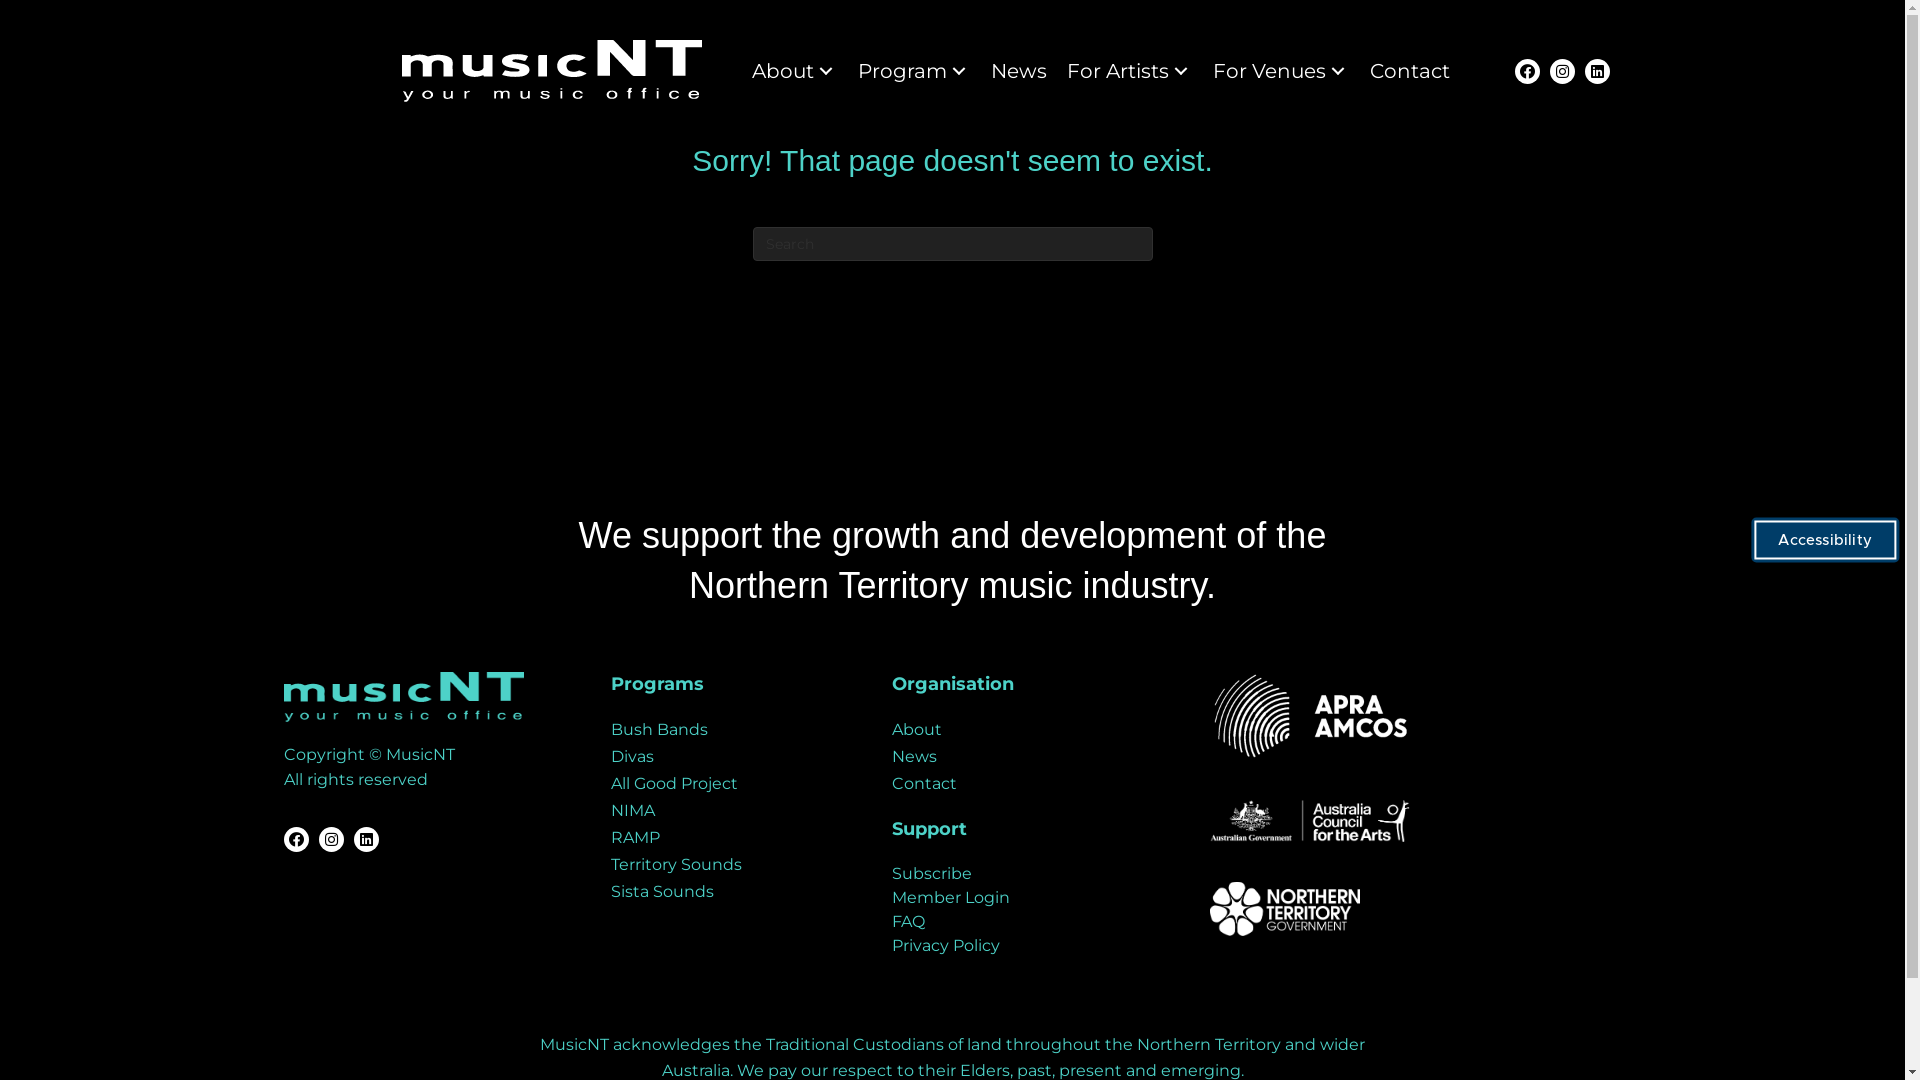 The image size is (1920, 1080). What do you see at coordinates (731, 811) in the screenshot?
I see `NIMA` at bounding box center [731, 811].